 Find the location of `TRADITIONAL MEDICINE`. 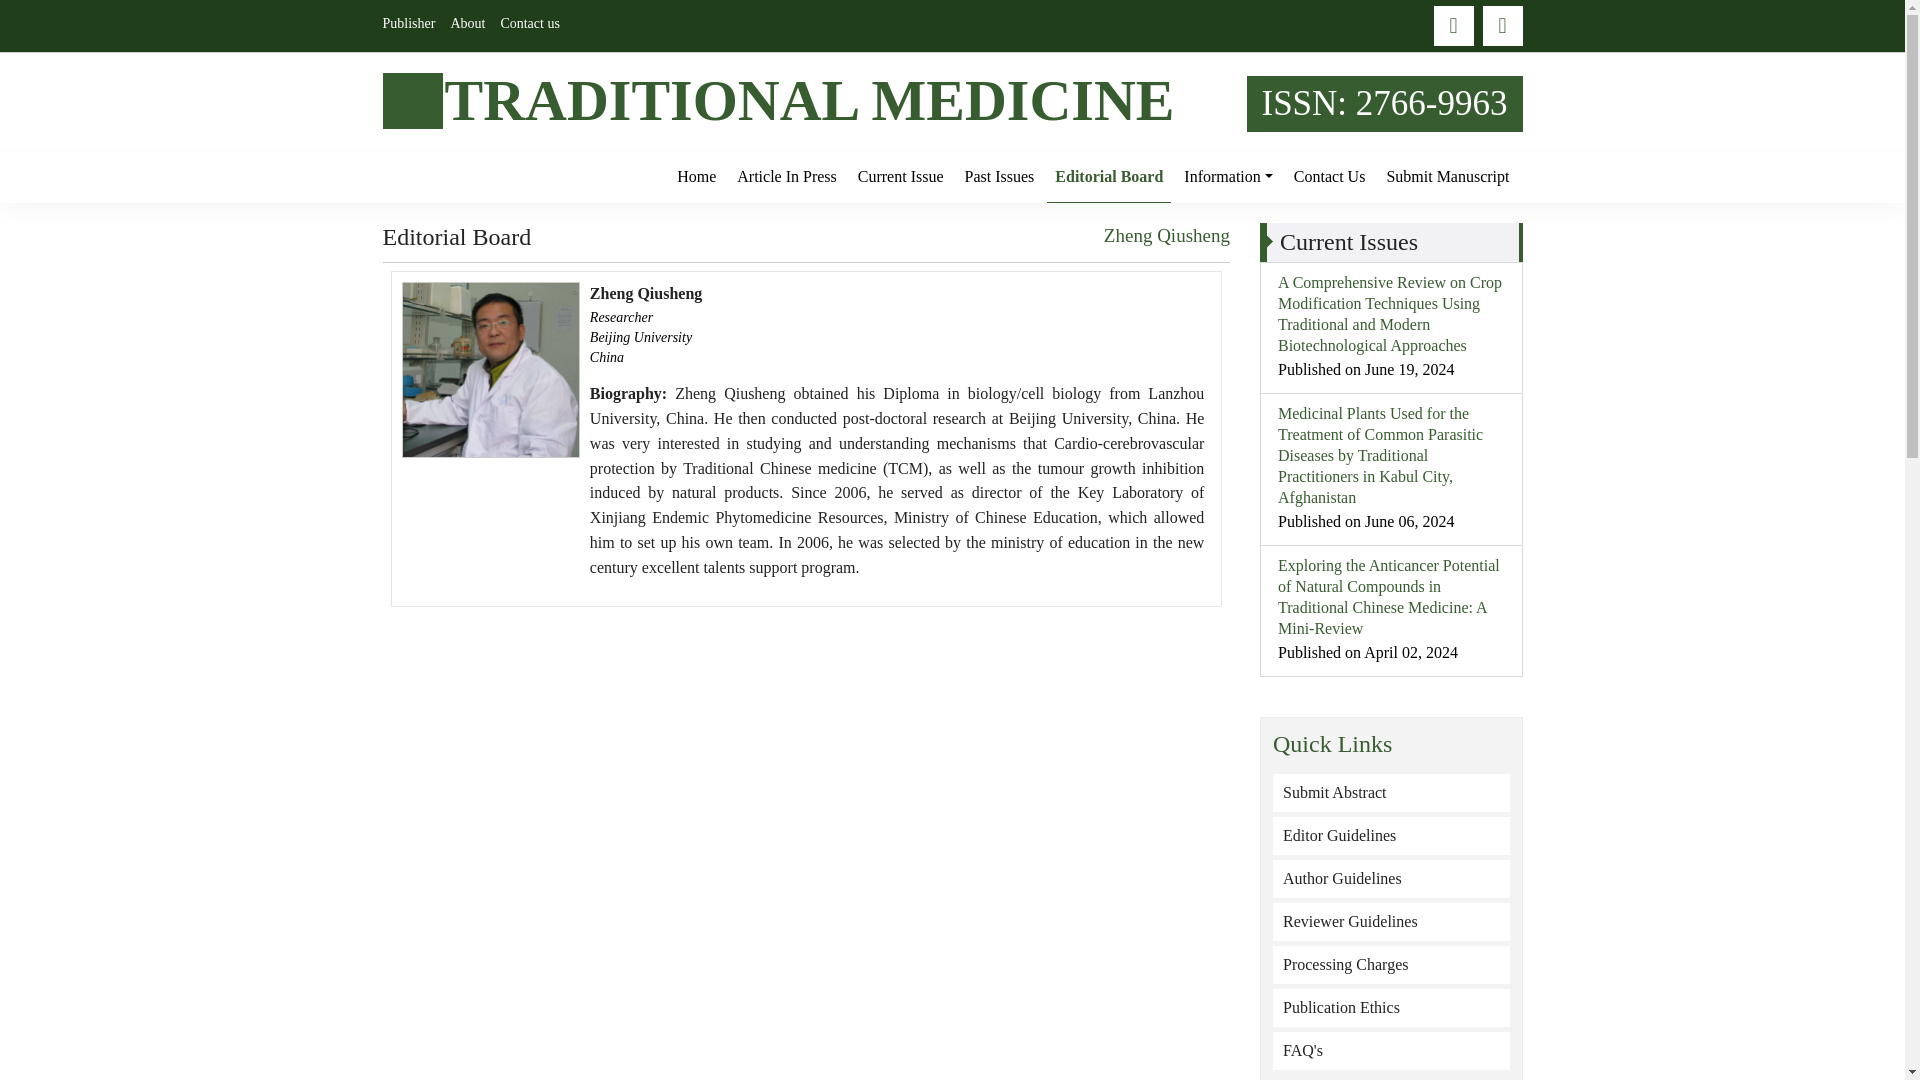

TRADITIONAL MEDICINE is located at coordinates (807, 100).